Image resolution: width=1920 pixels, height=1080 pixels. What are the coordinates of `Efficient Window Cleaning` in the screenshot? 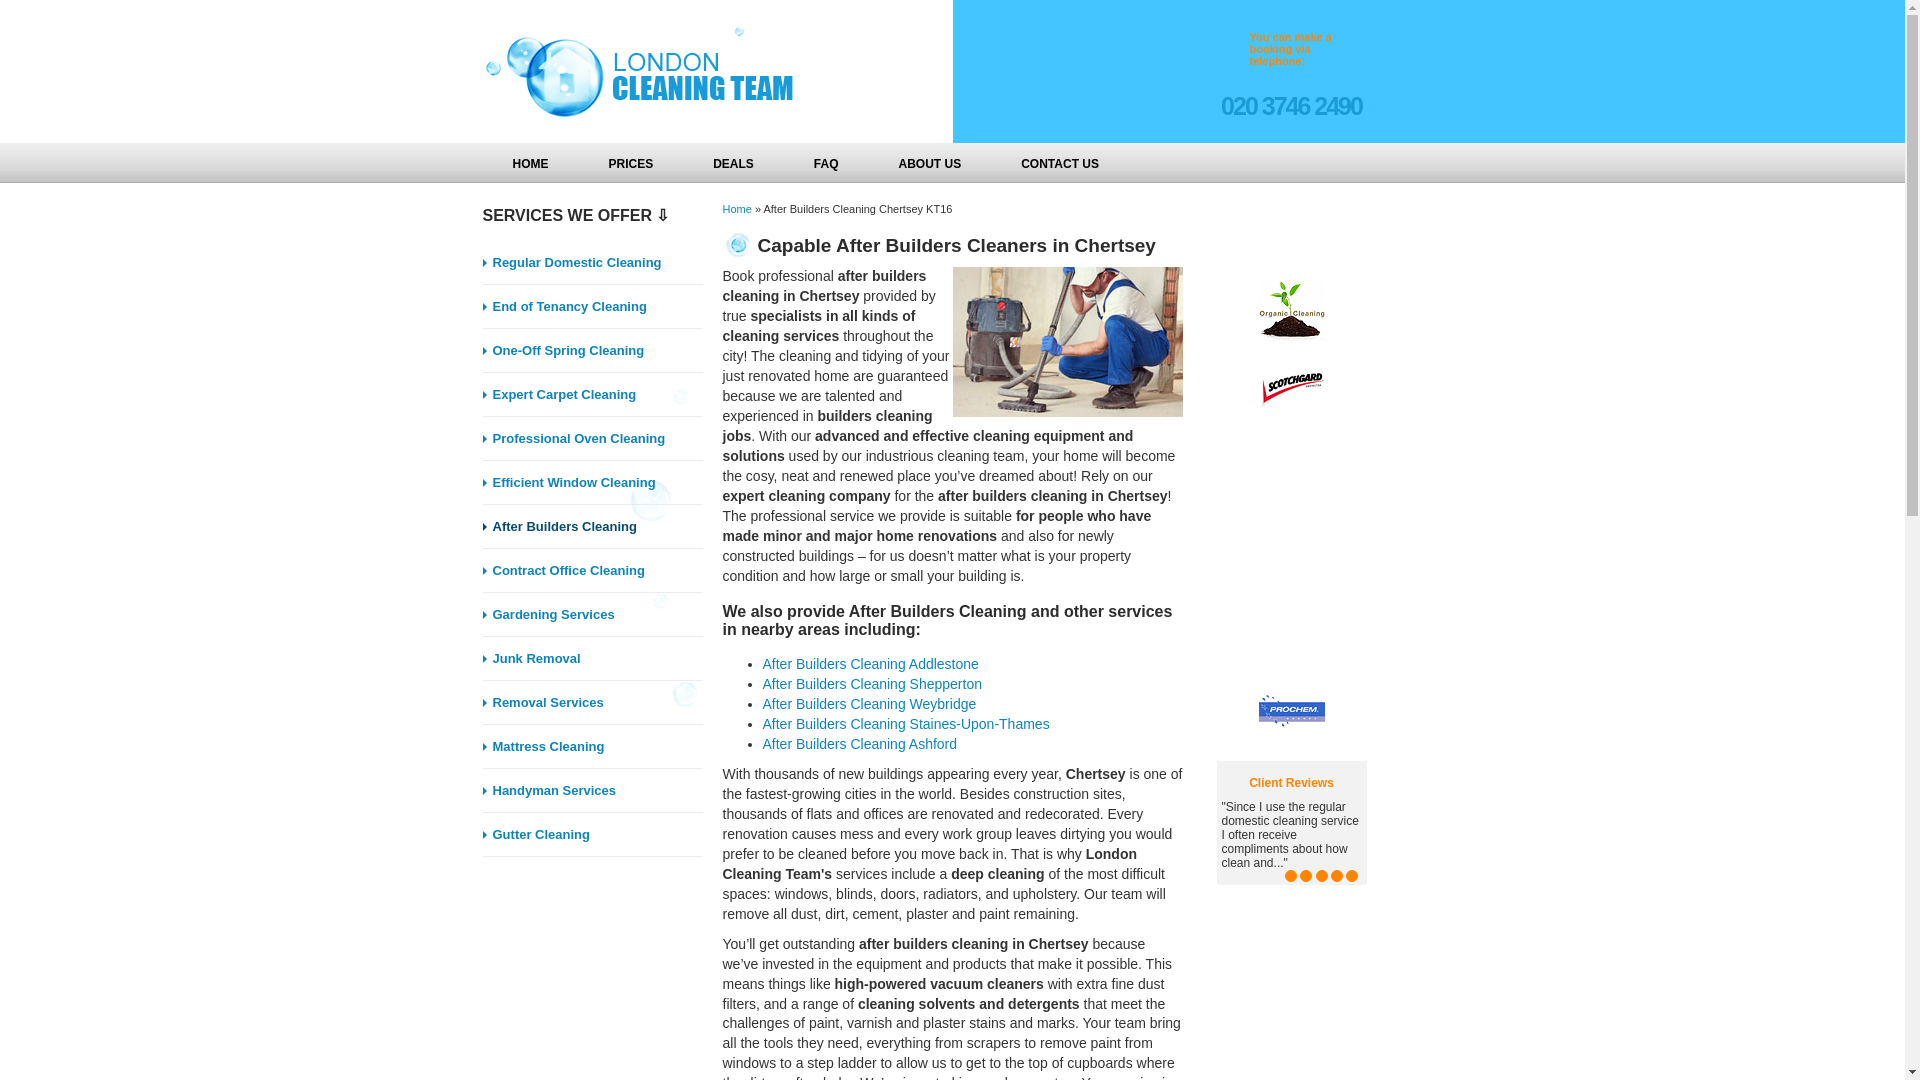 It's located at (592, 482).